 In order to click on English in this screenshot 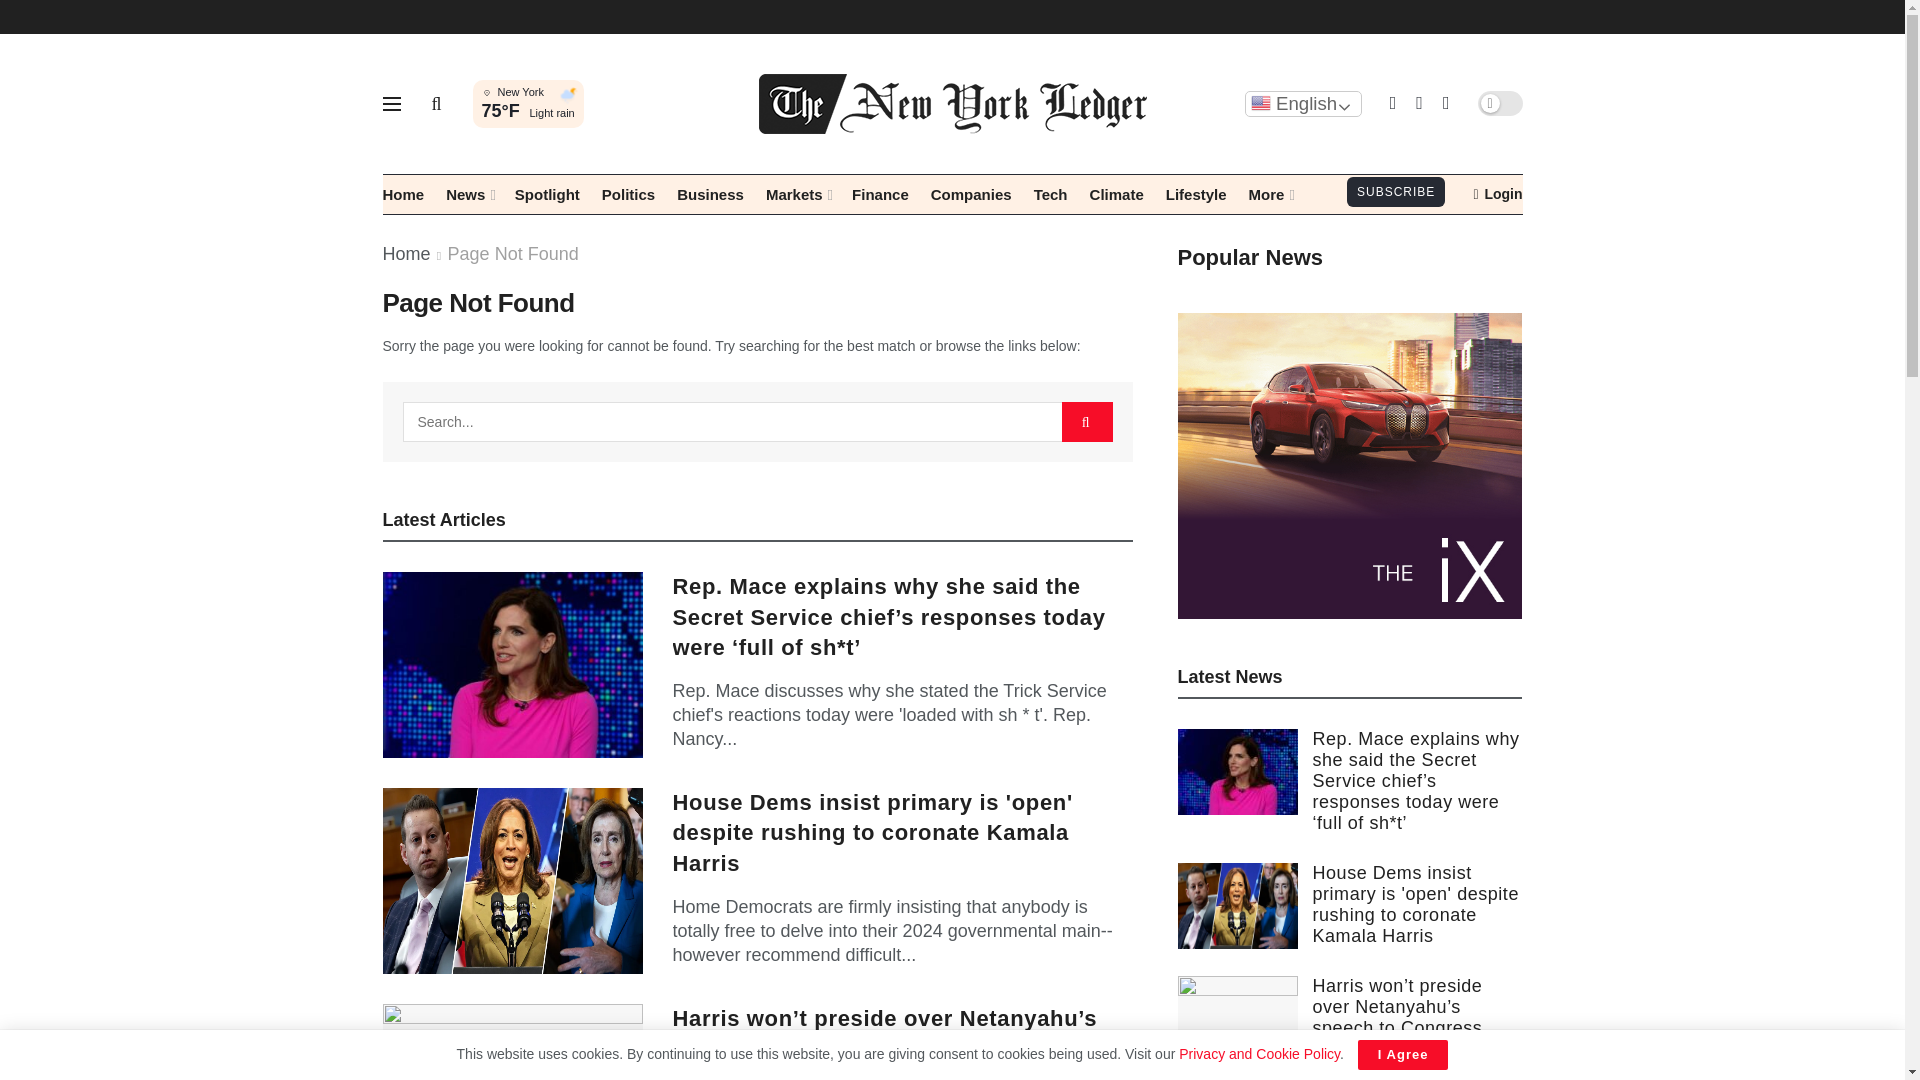, I will do `click(1302, 103)`.